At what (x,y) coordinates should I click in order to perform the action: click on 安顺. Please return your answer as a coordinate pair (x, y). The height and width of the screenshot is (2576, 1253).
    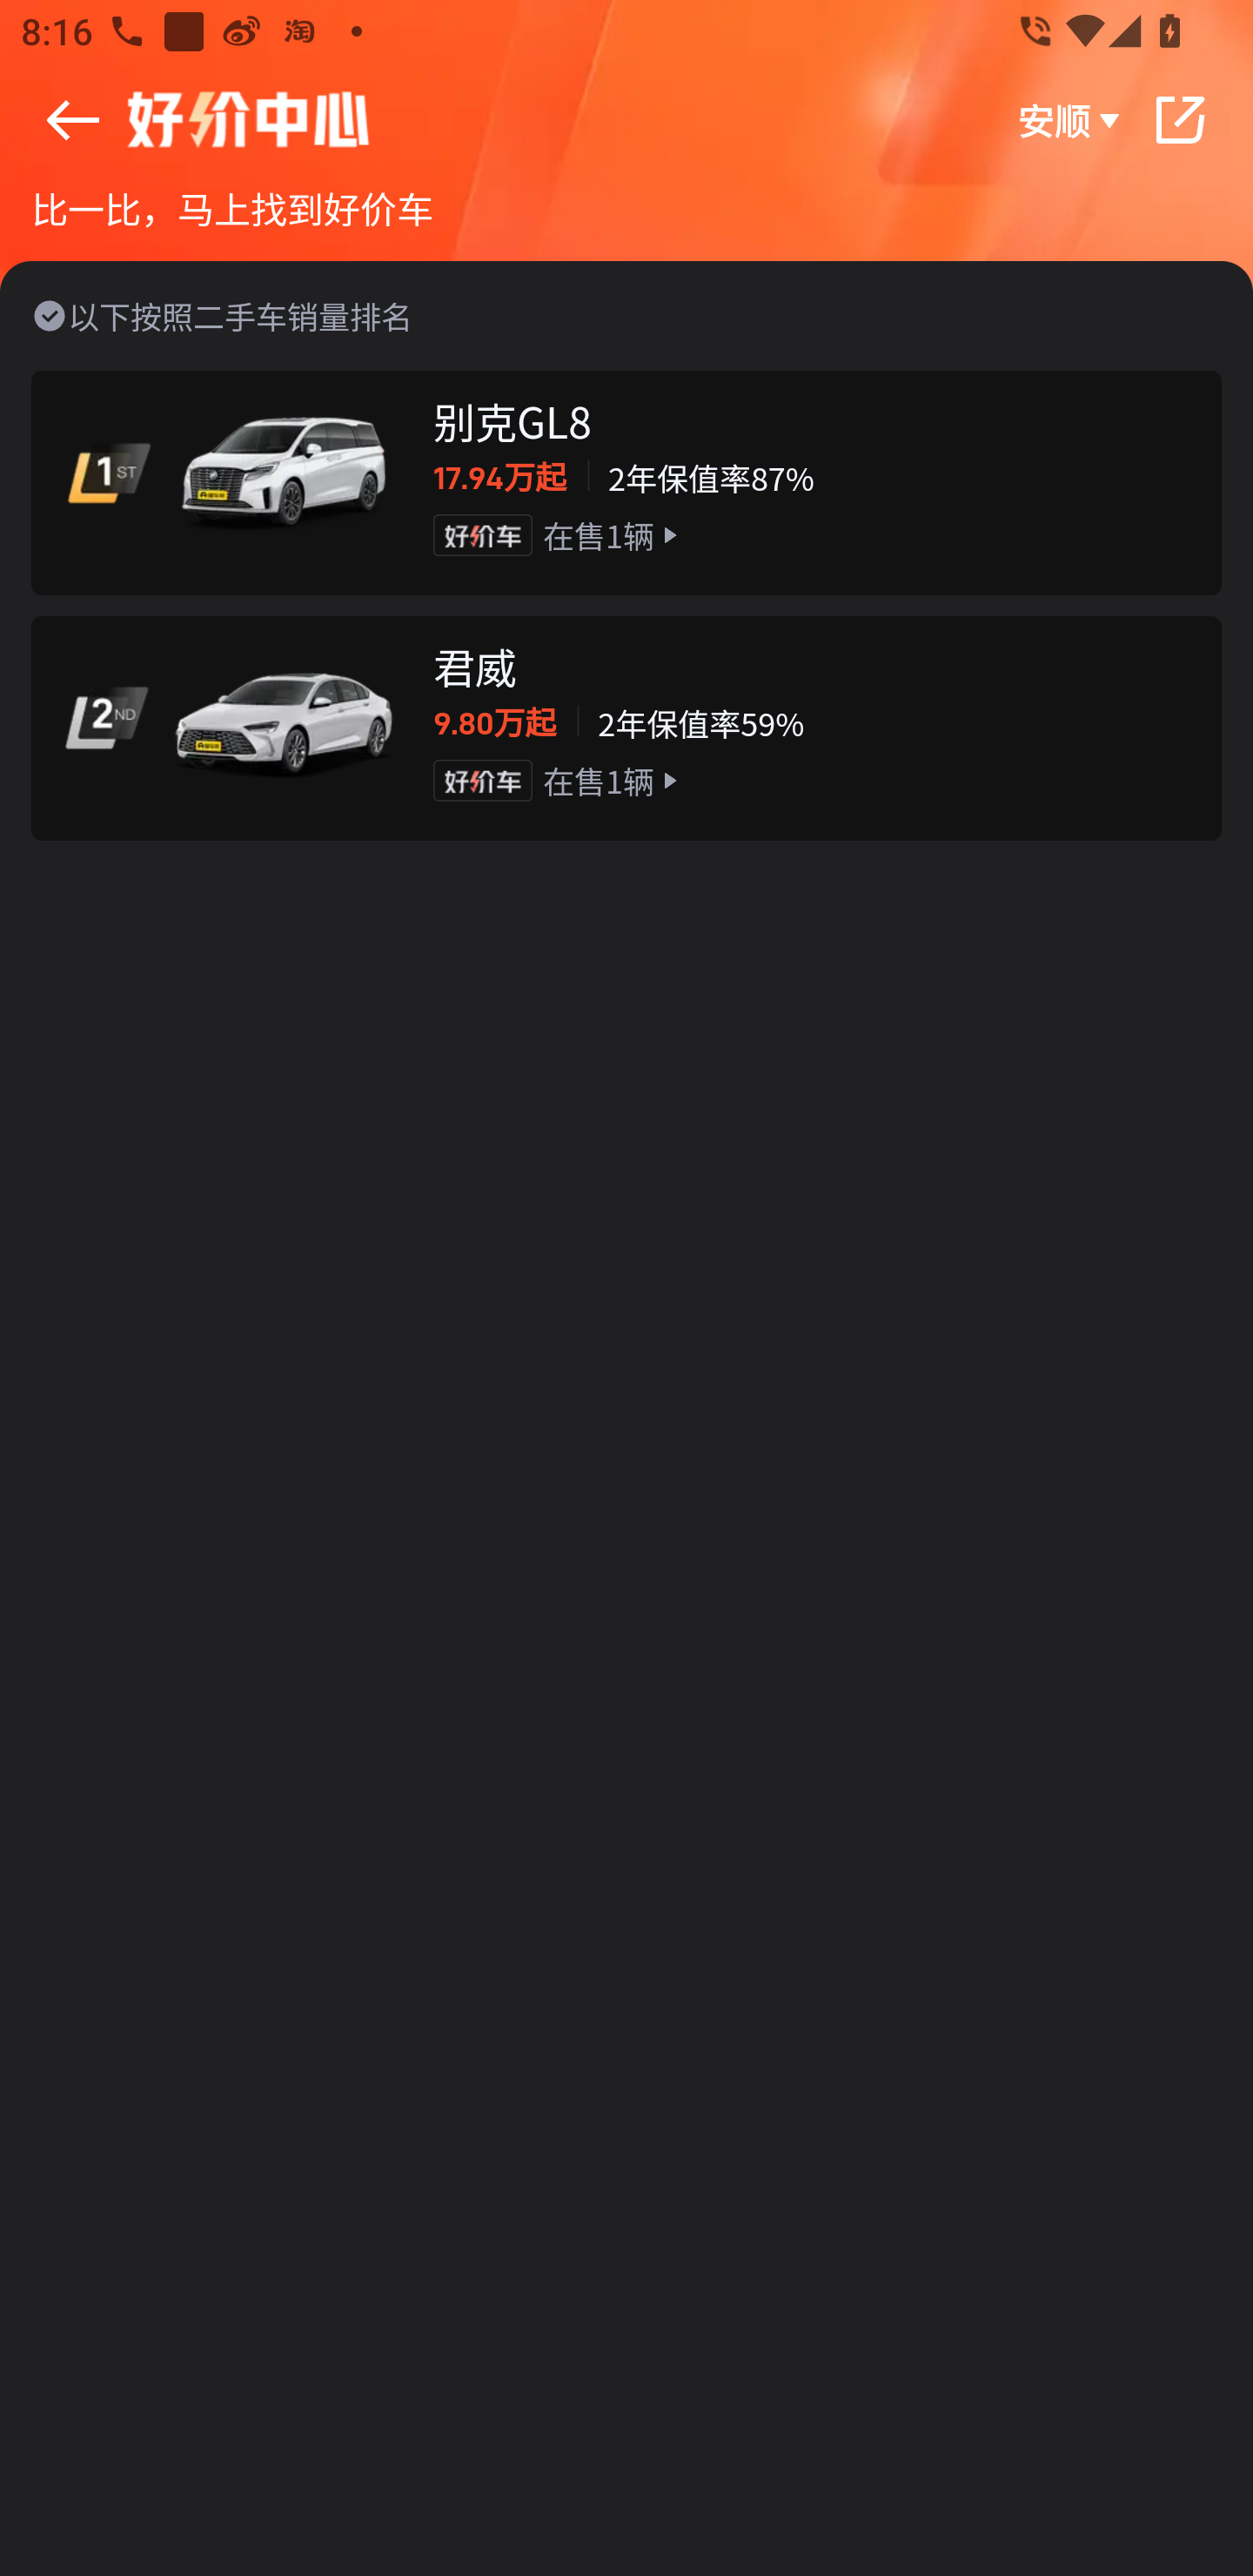
    Looking at the image, I should click on (1071, 119).